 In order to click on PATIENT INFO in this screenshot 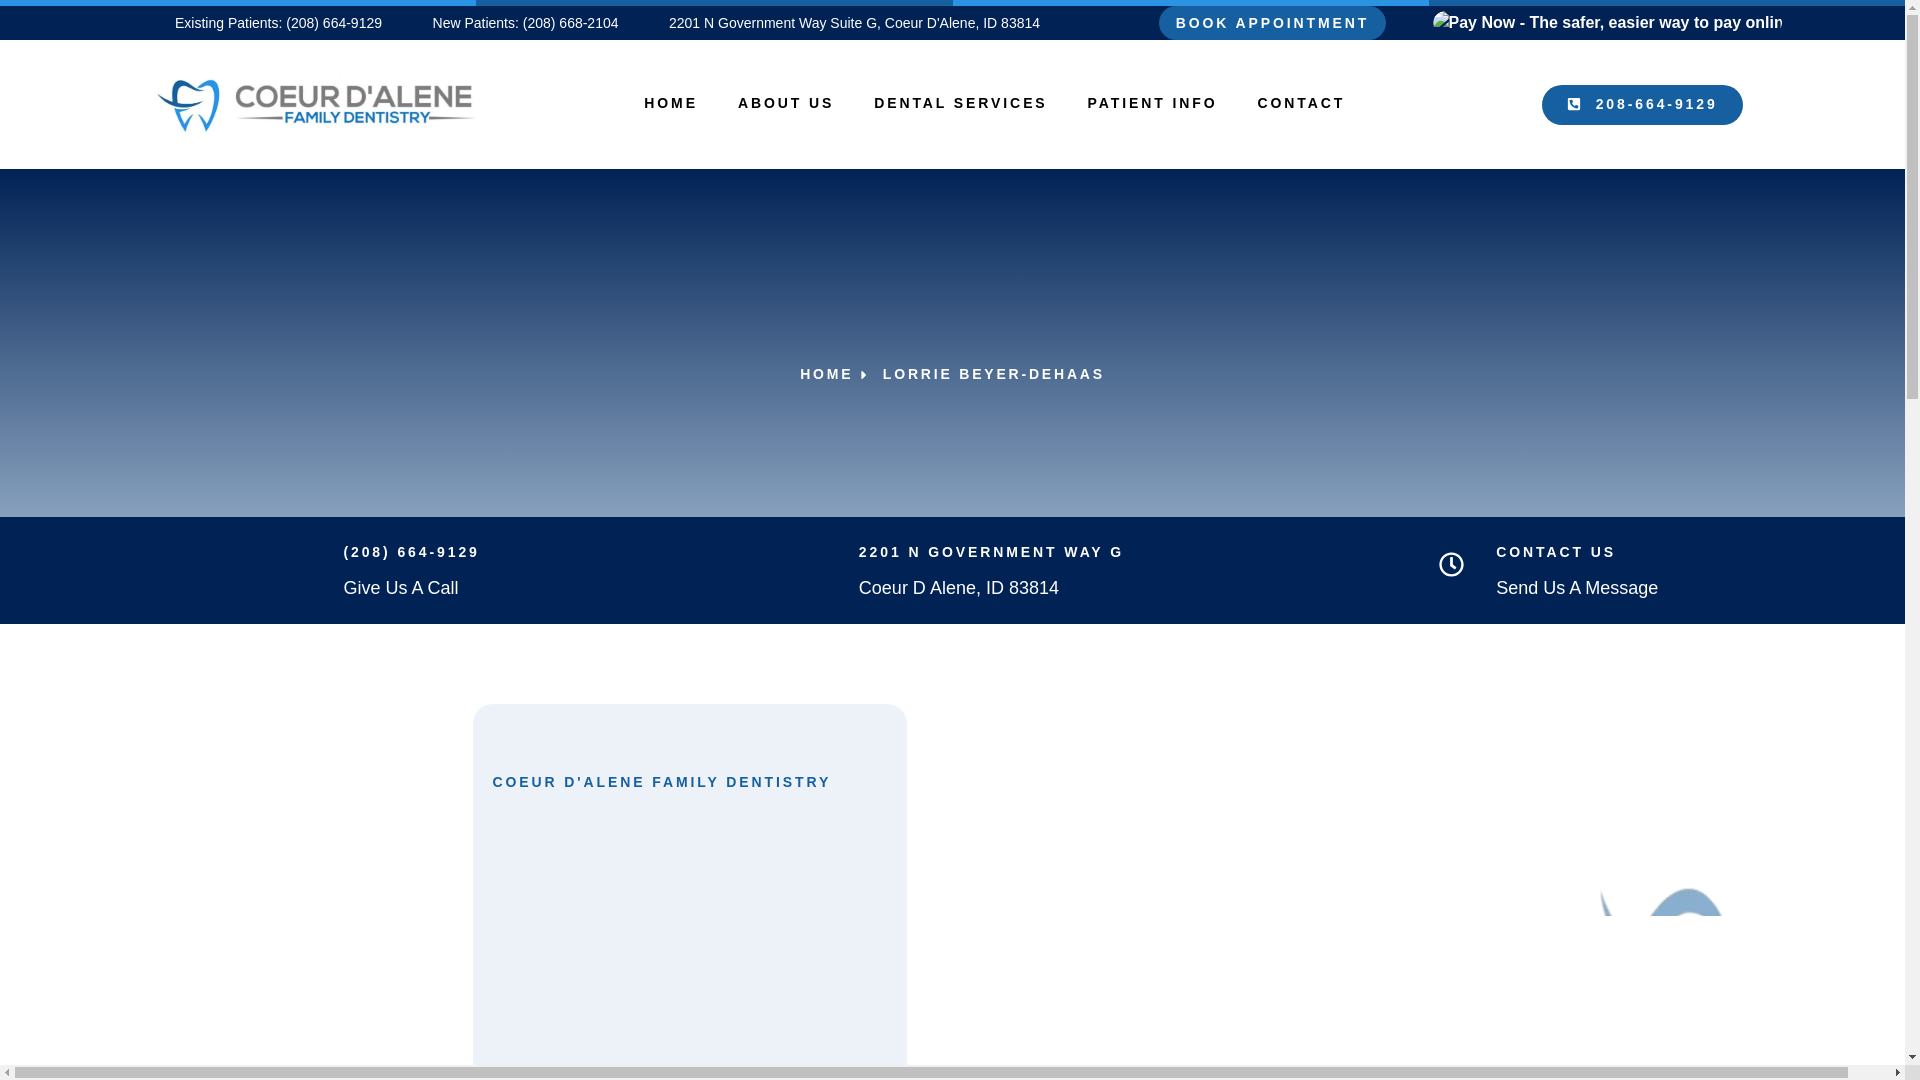, I will do `click(1152, 102)`.